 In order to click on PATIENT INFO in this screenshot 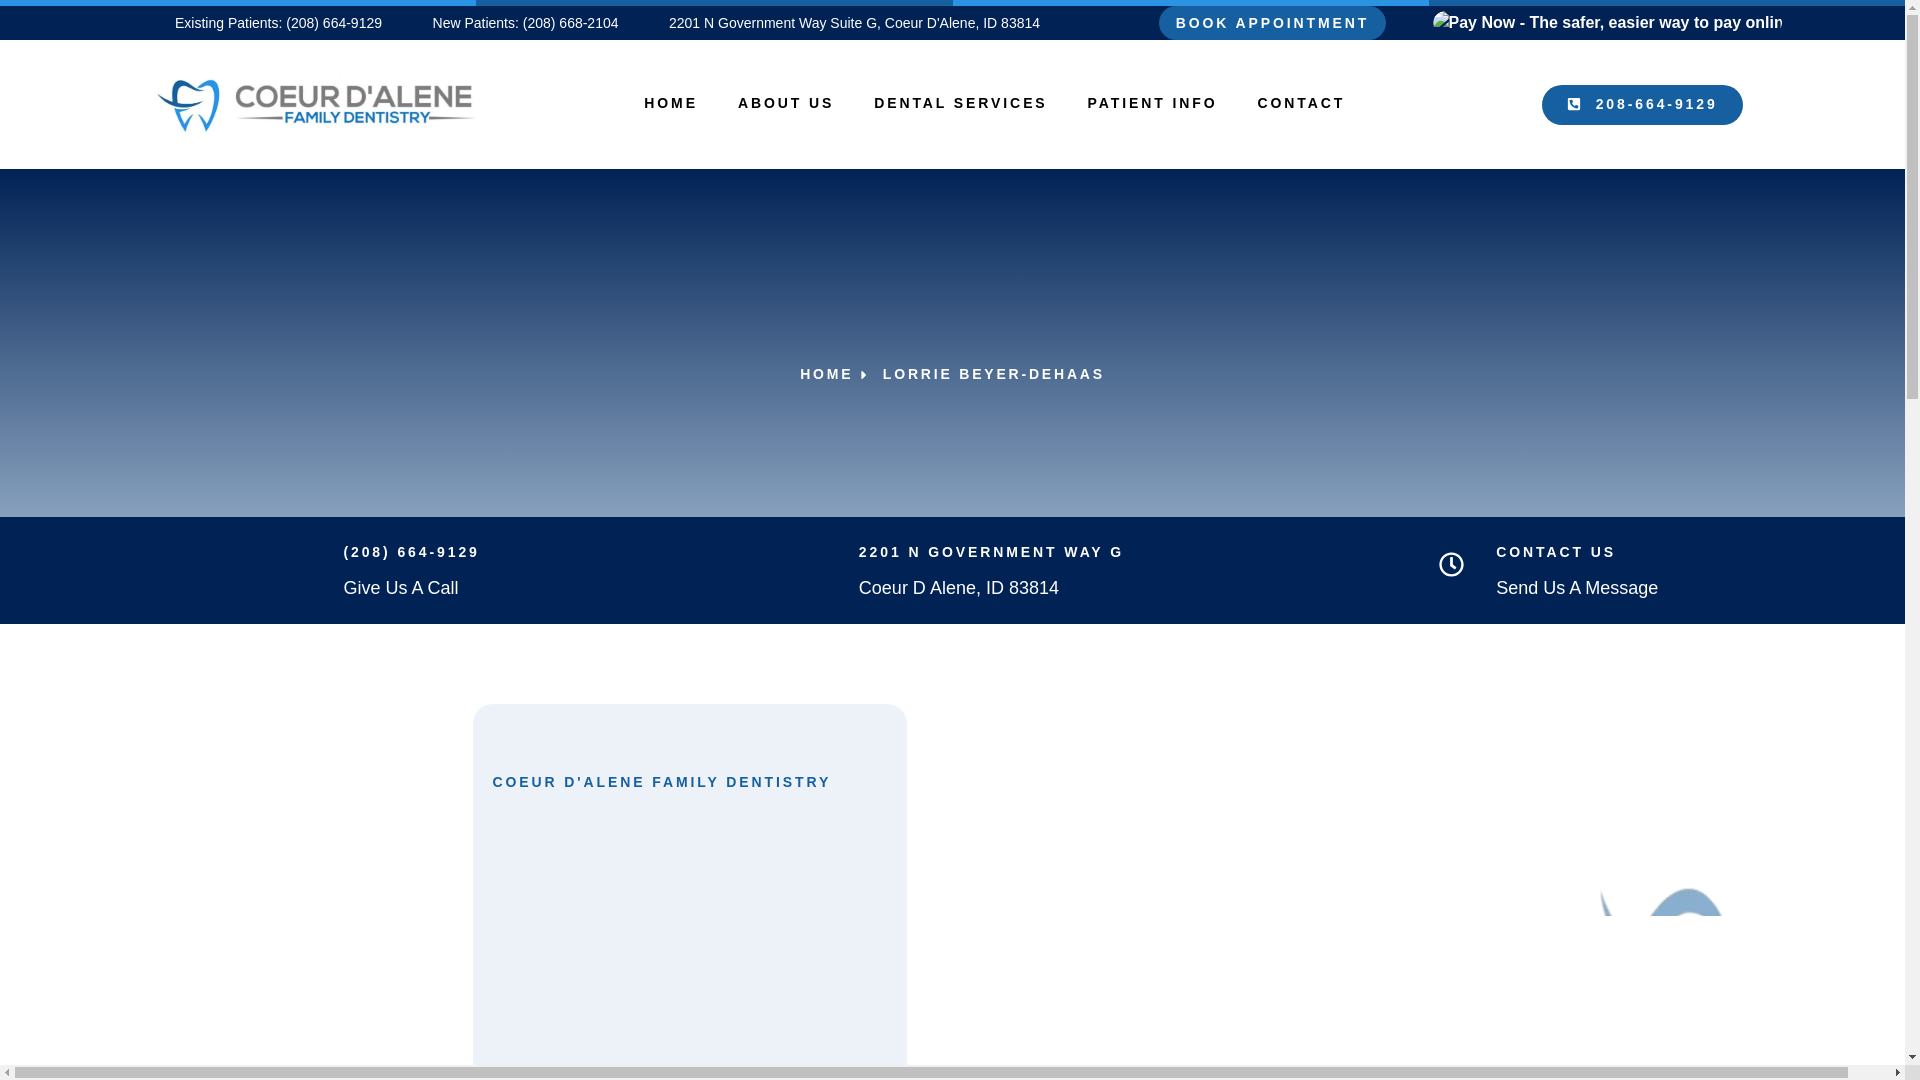, I will do `click(1152, 102)`.